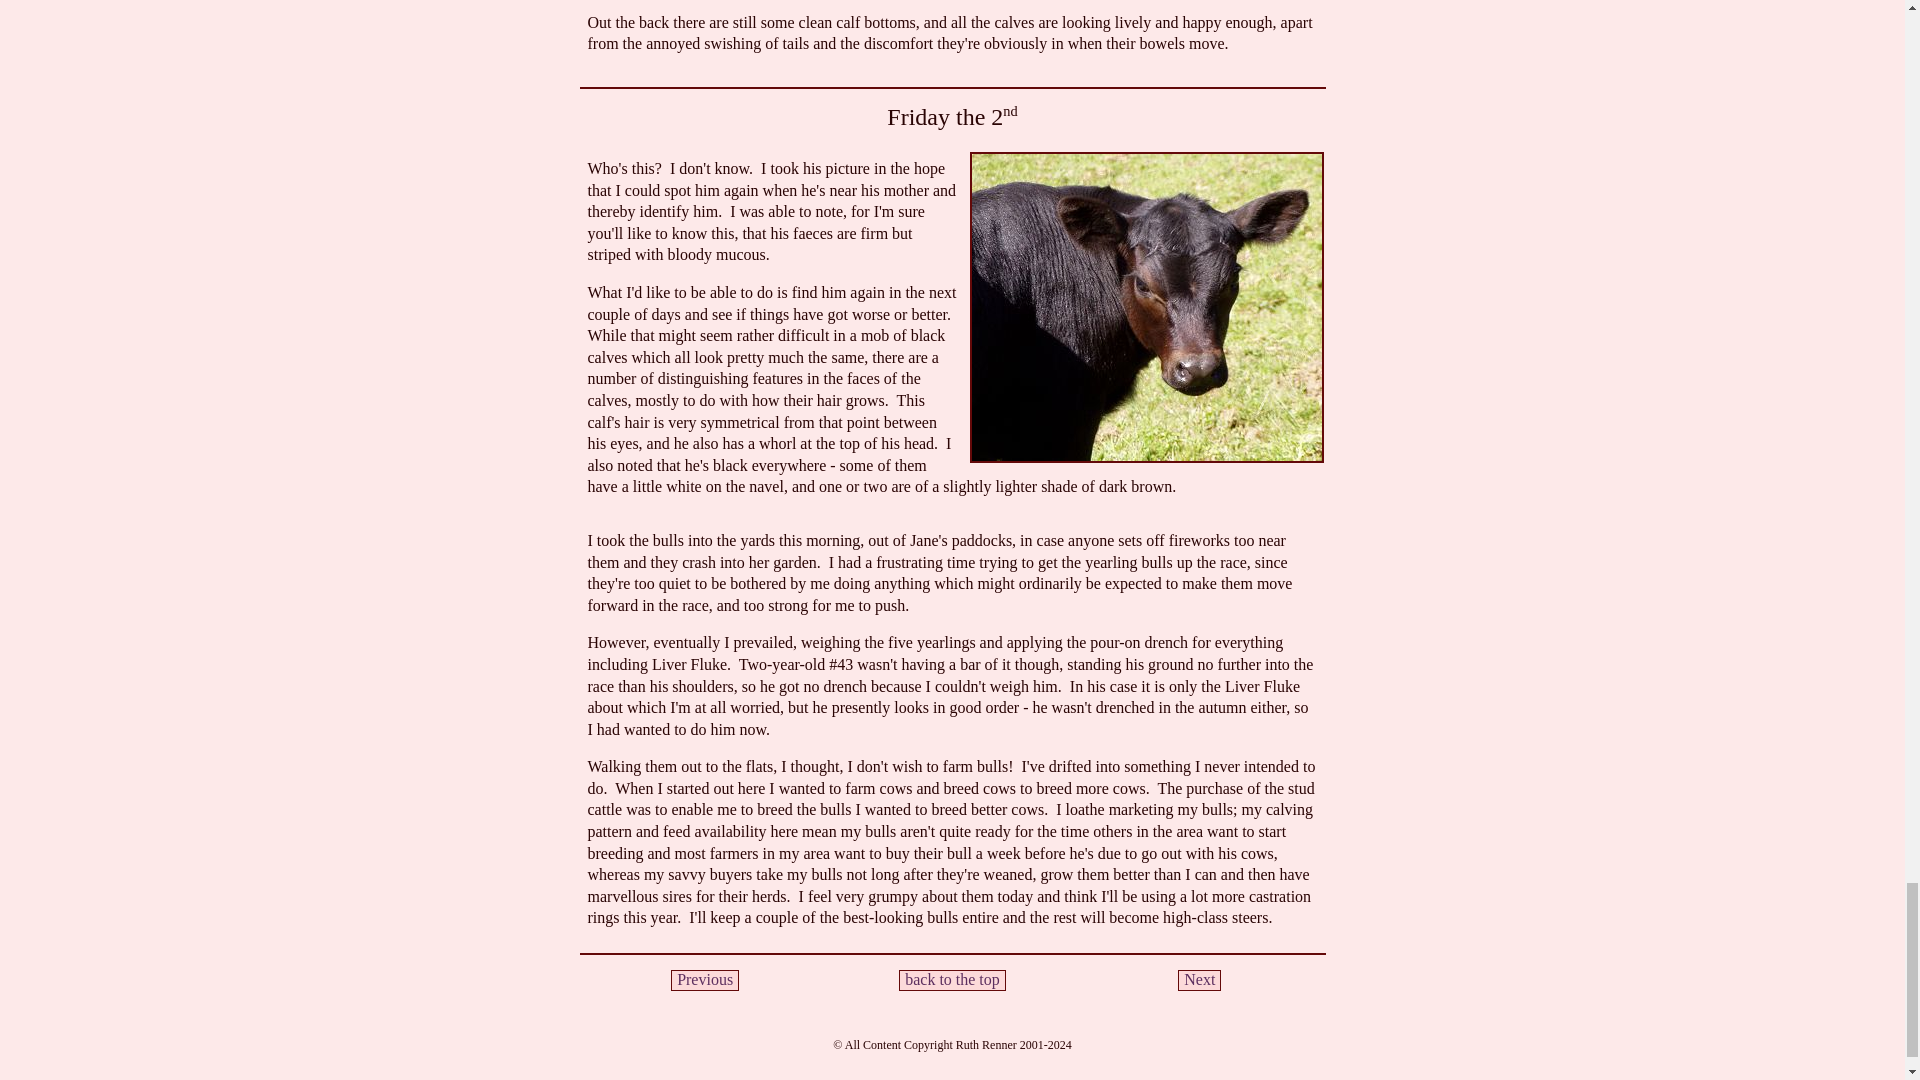 The width and height of the screenshot is (1920, 1080). I want to click on Next, so click(1200, 980).